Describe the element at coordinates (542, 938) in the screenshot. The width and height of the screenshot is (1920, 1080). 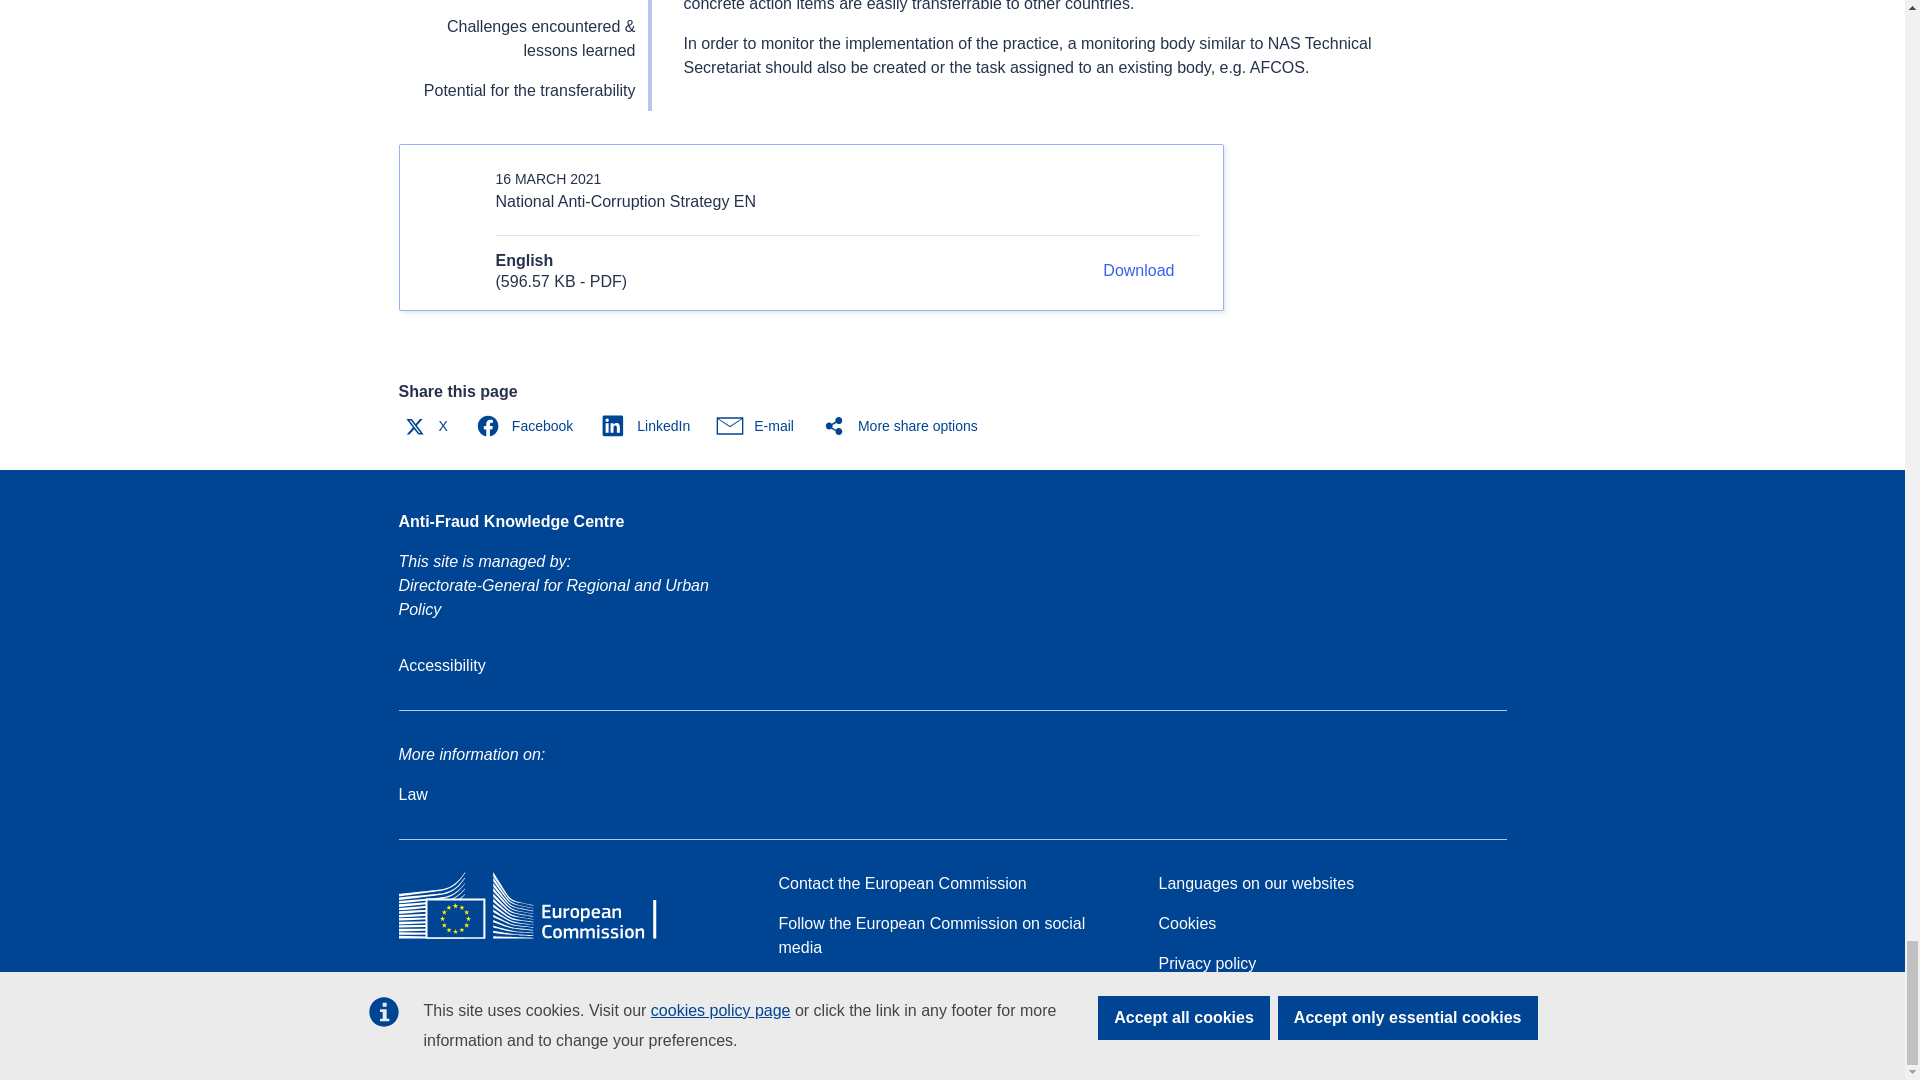
I see `European Commission` at that location.